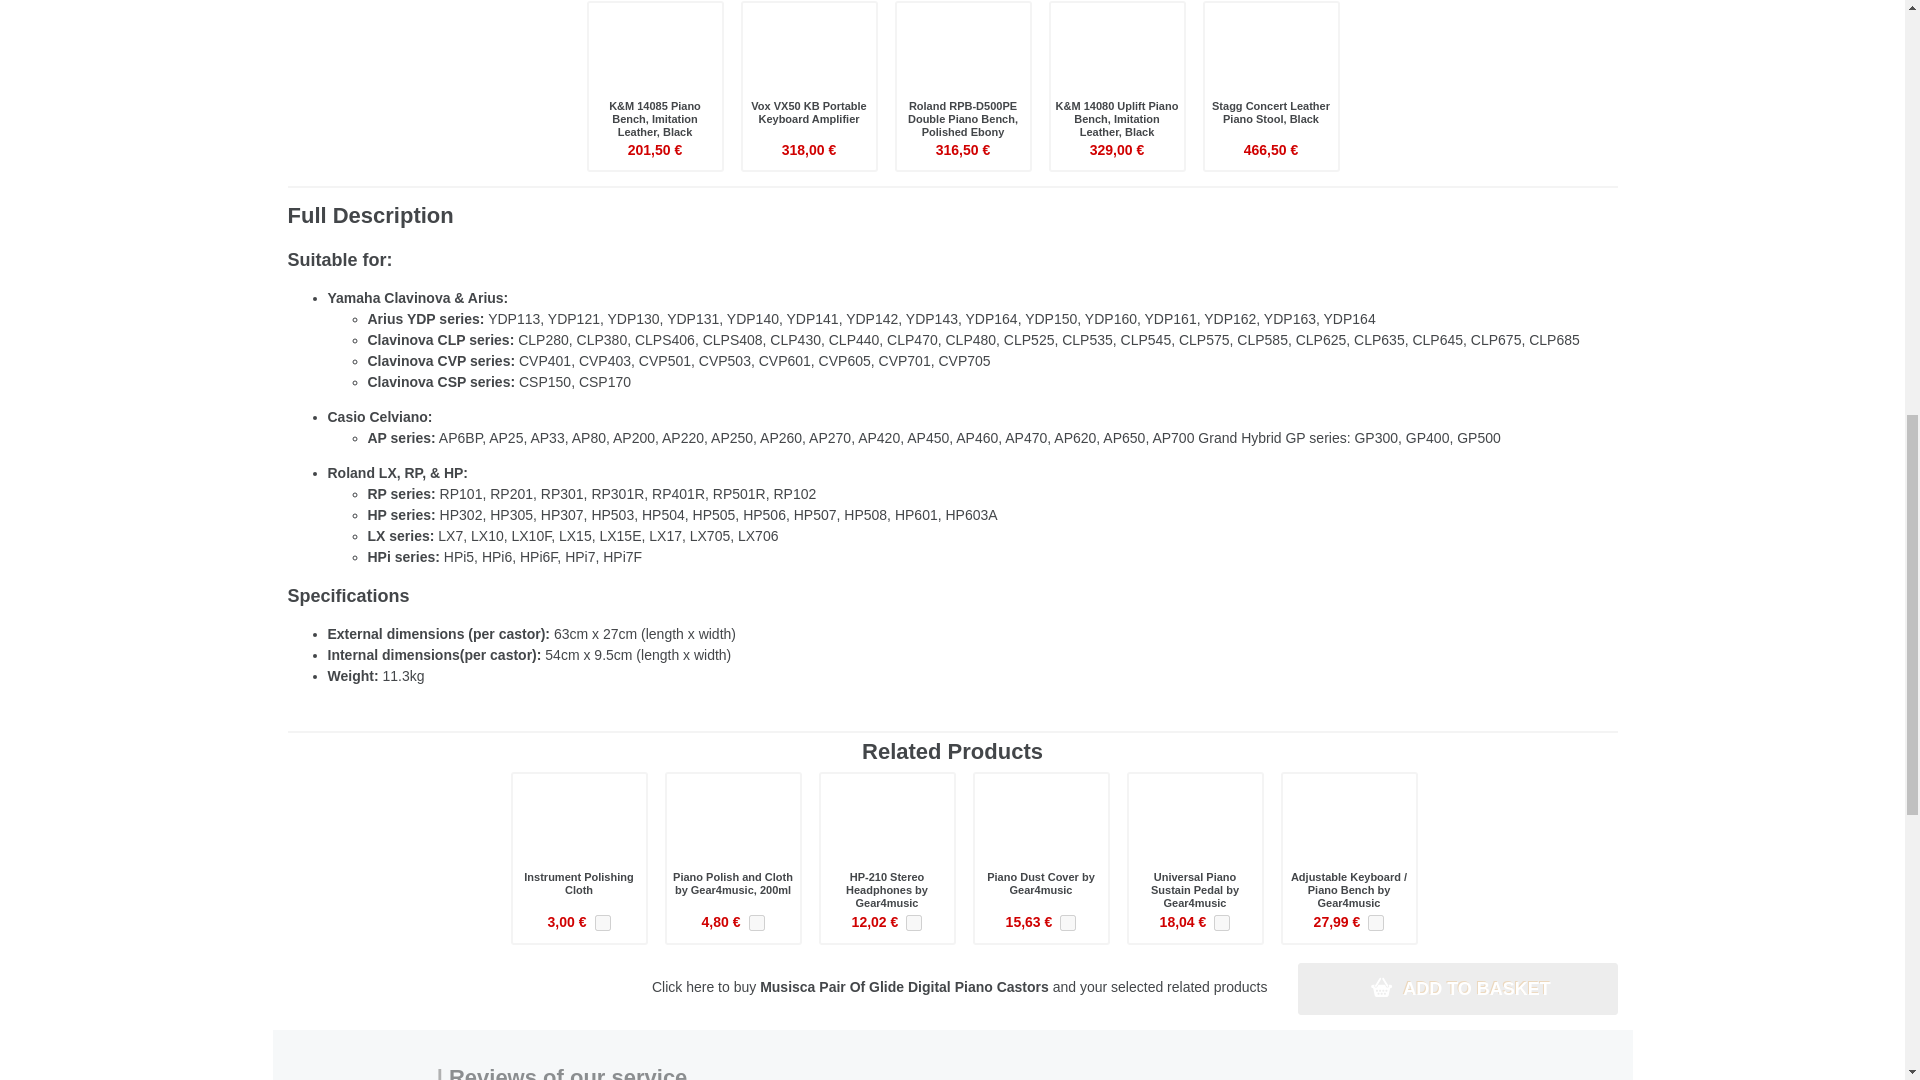 This screenshot has height=1080, width=1920. I want to click on 1, so click(756, 922).